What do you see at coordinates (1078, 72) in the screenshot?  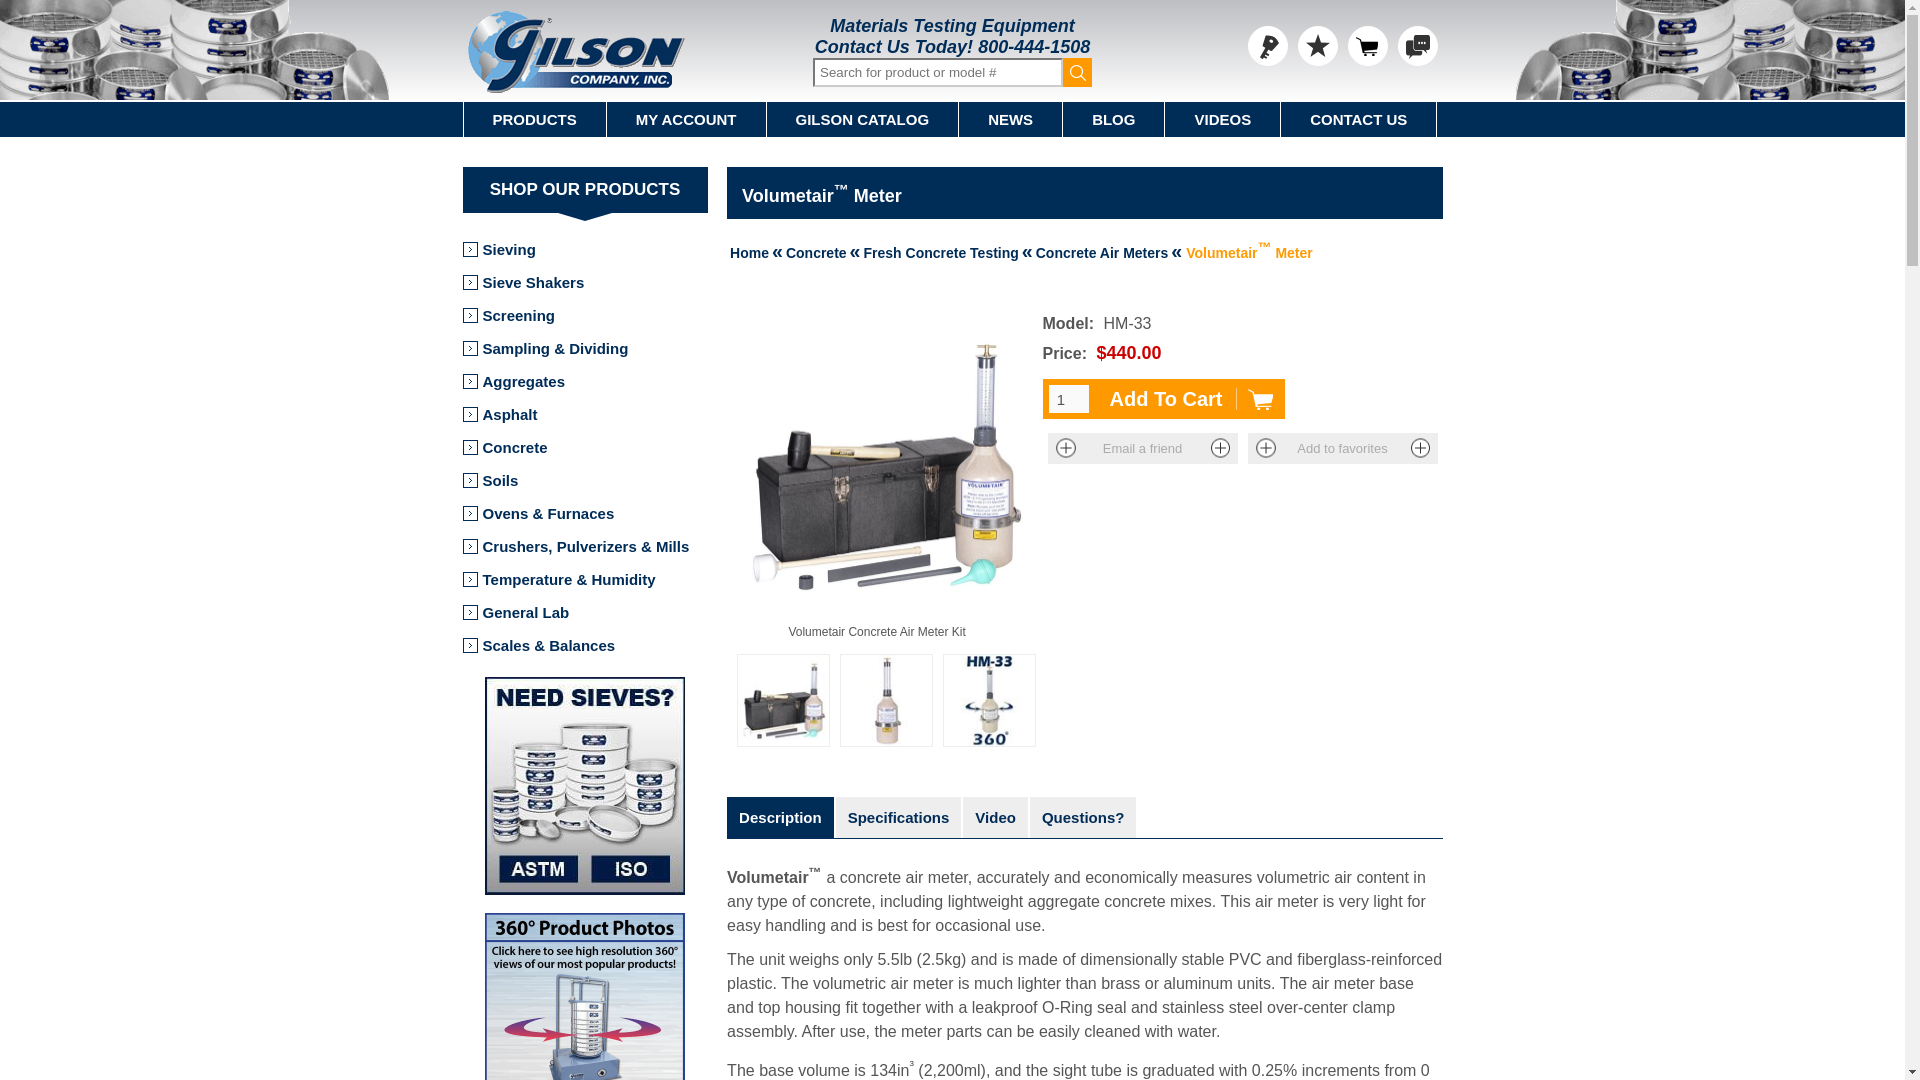 I see `Search` at bounding box center [1078, 72].